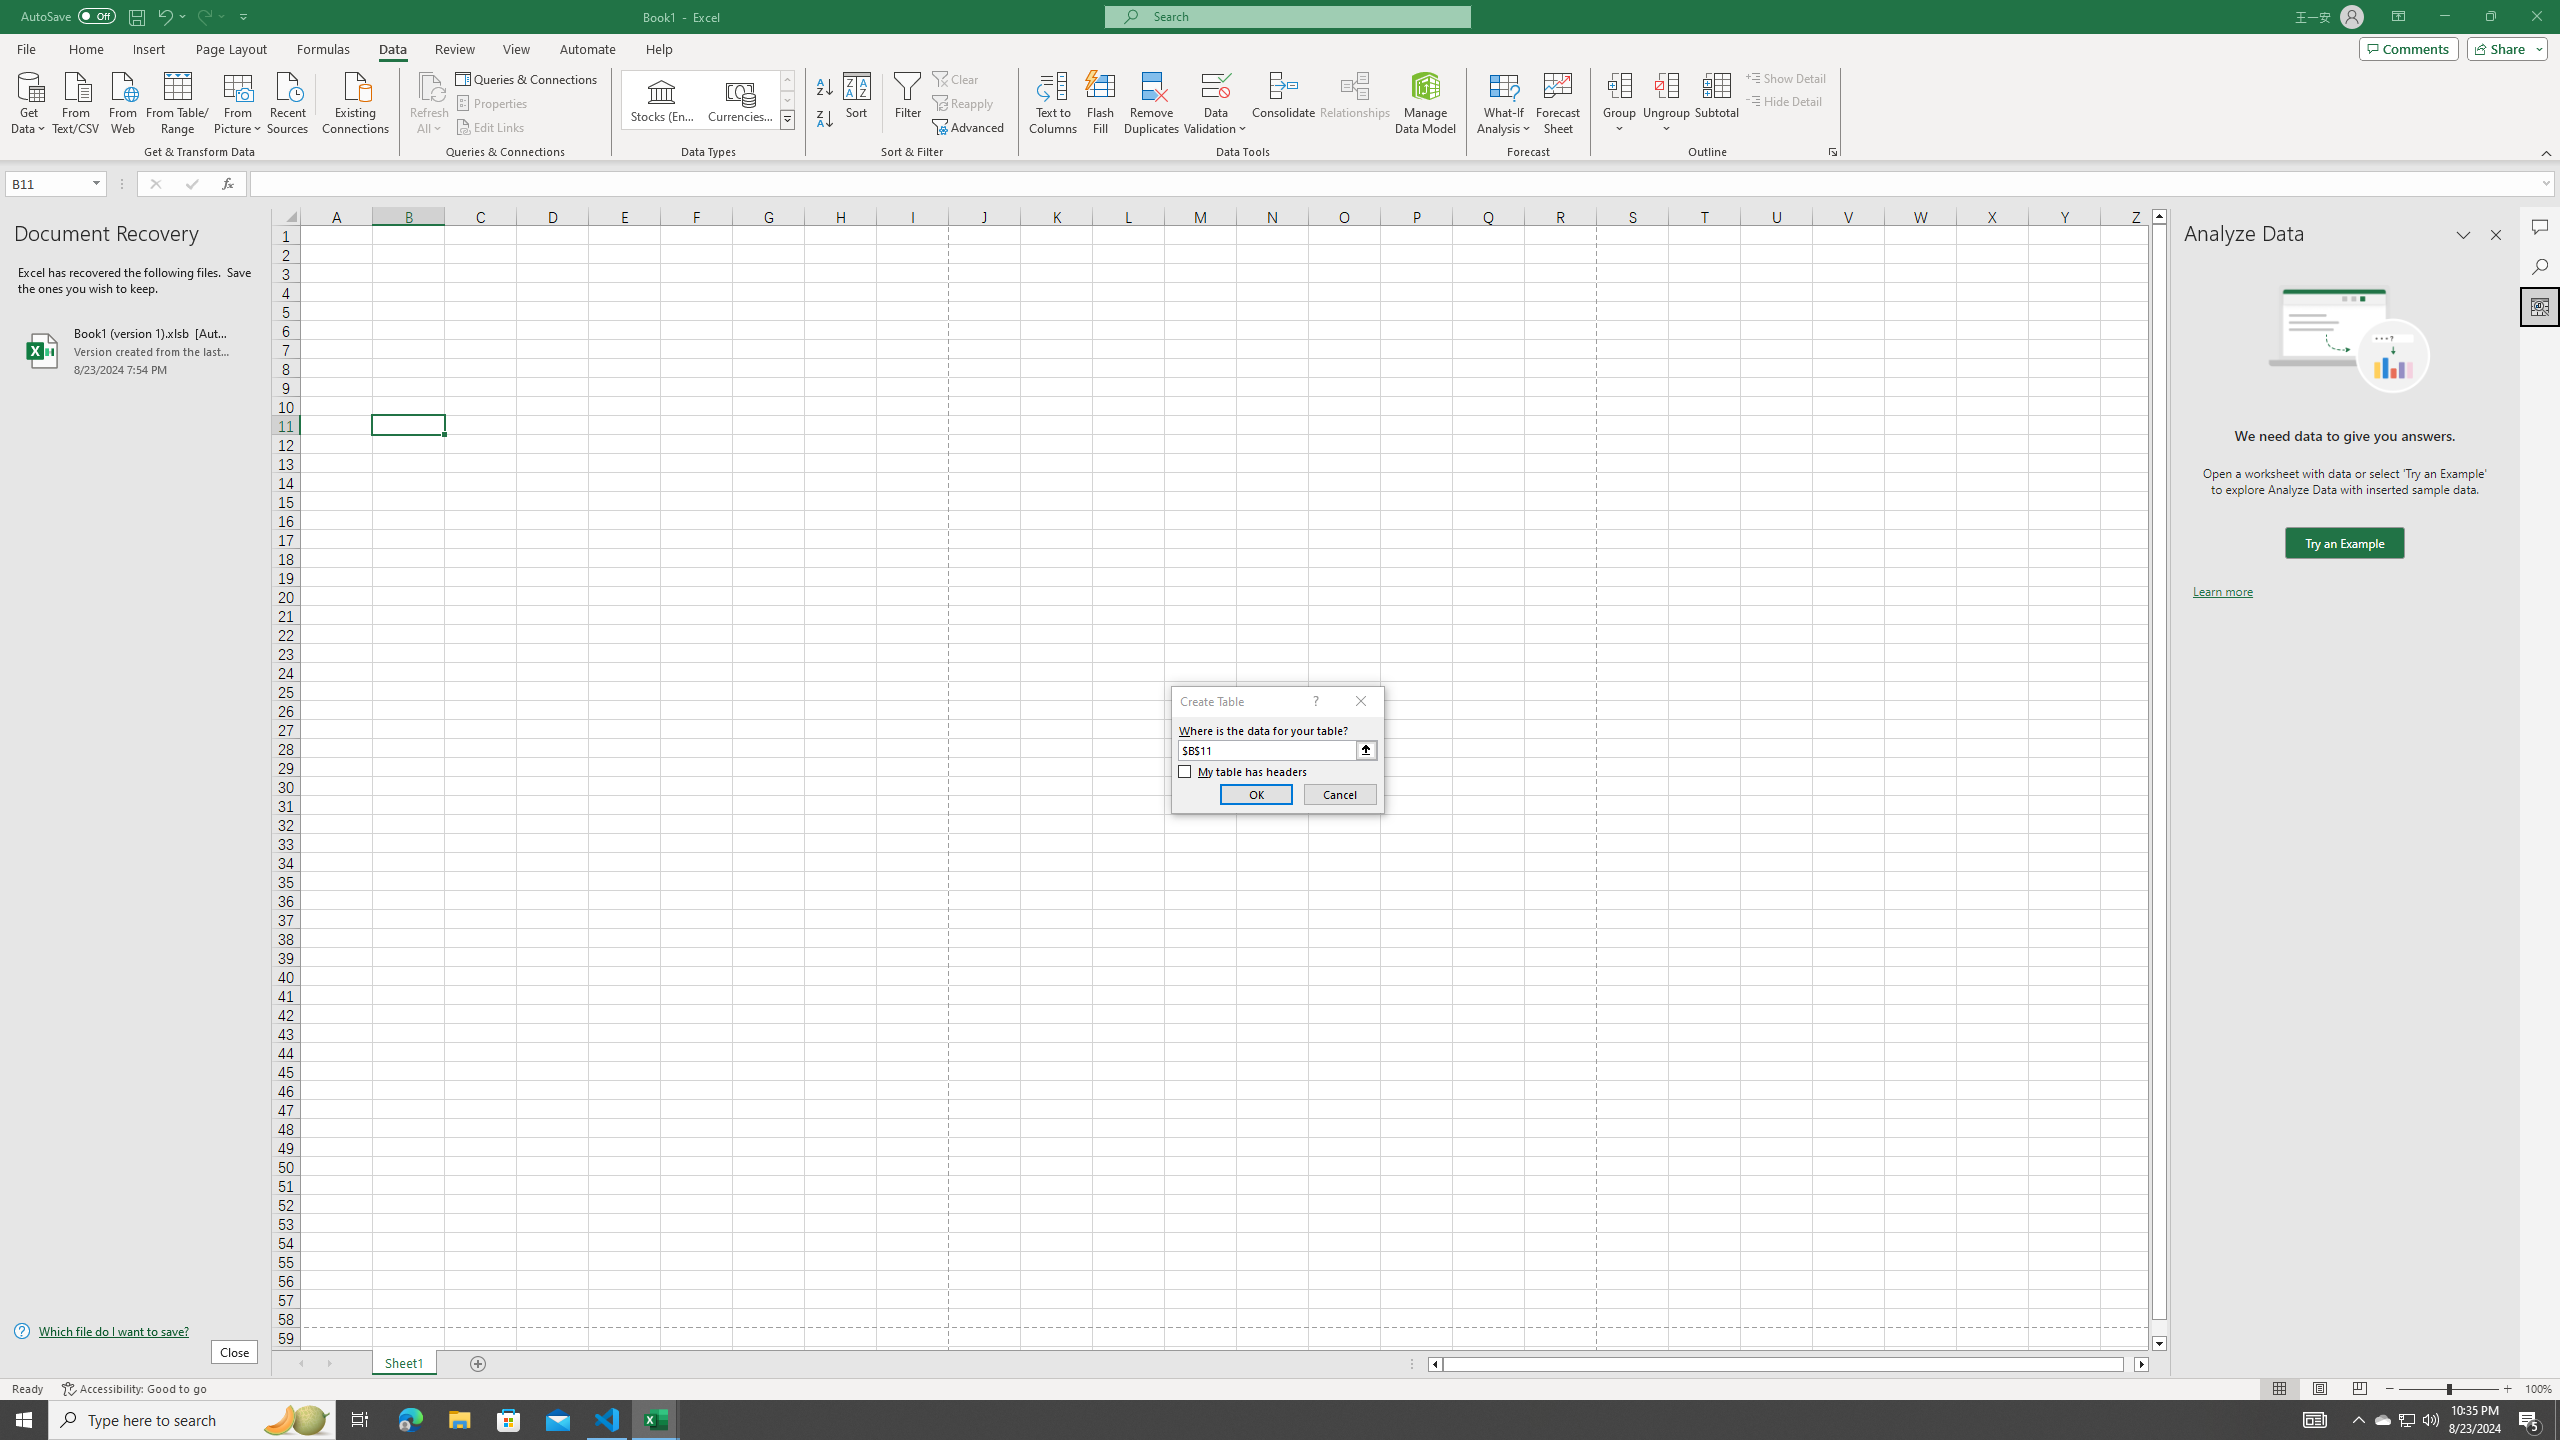 The width and height of the screenshot is (2560, 1440). I want to click on Stocks (English), so click(662, 100).